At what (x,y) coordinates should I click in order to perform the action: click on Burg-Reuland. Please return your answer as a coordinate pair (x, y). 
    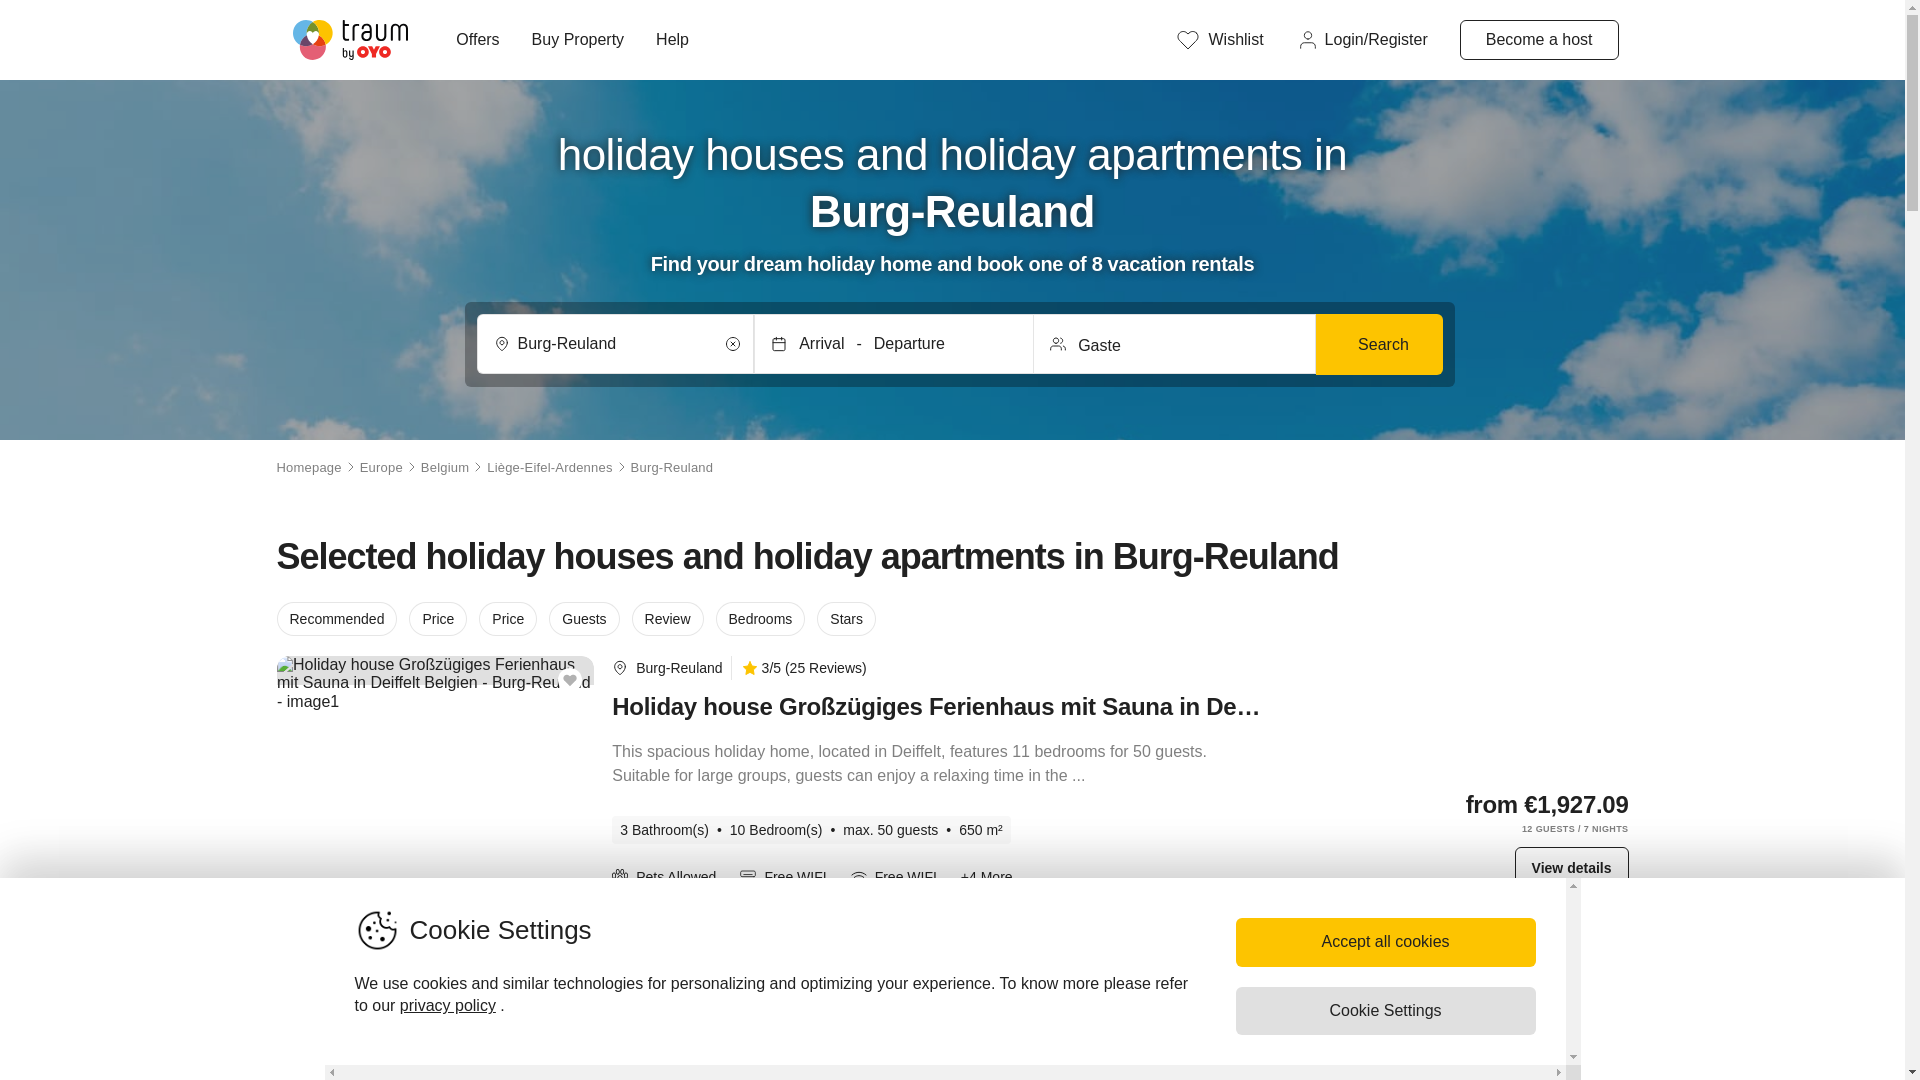
    Looking at the image, I should click on (678, 949).